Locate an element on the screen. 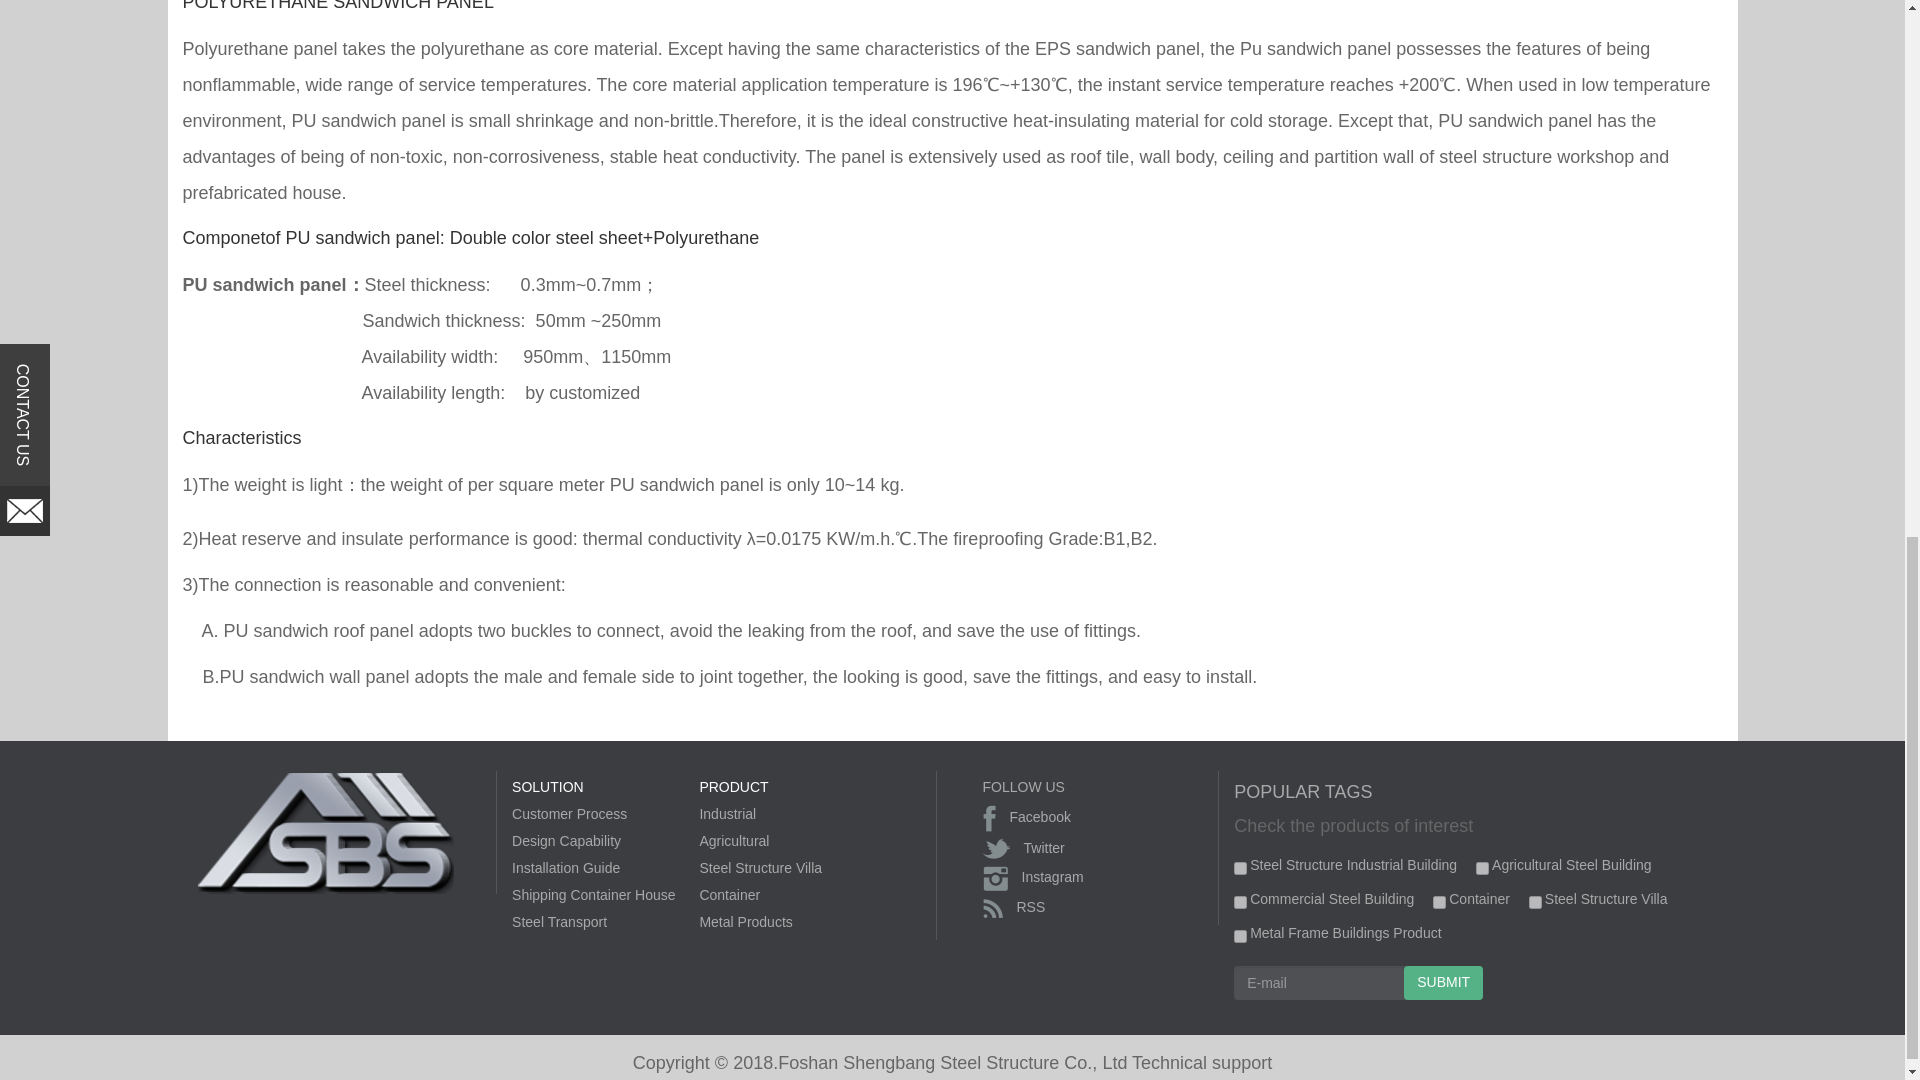  Steel Structure Industrial Building is located at coordinates (1240, 868).